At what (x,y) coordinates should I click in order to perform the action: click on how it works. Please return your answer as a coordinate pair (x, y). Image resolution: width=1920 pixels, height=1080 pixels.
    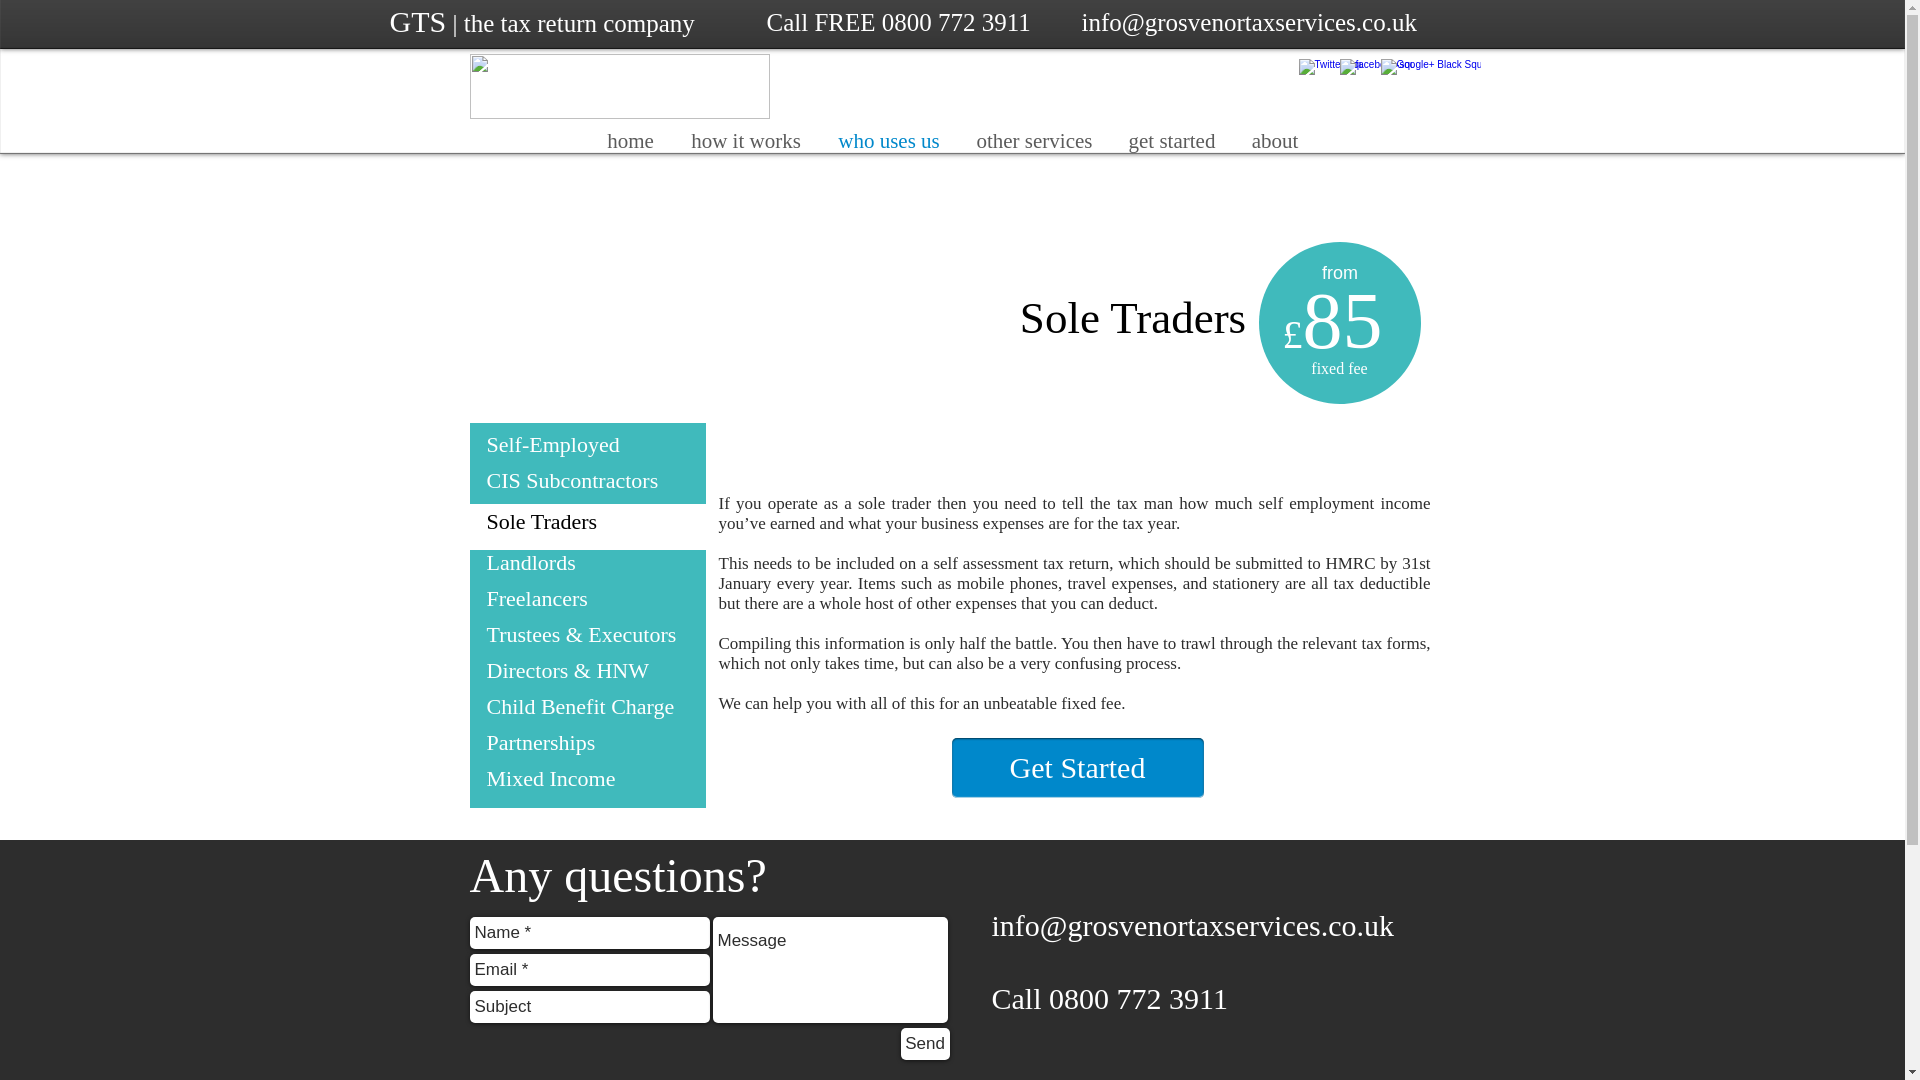
    Looking at the image, I should click on (746, 141).